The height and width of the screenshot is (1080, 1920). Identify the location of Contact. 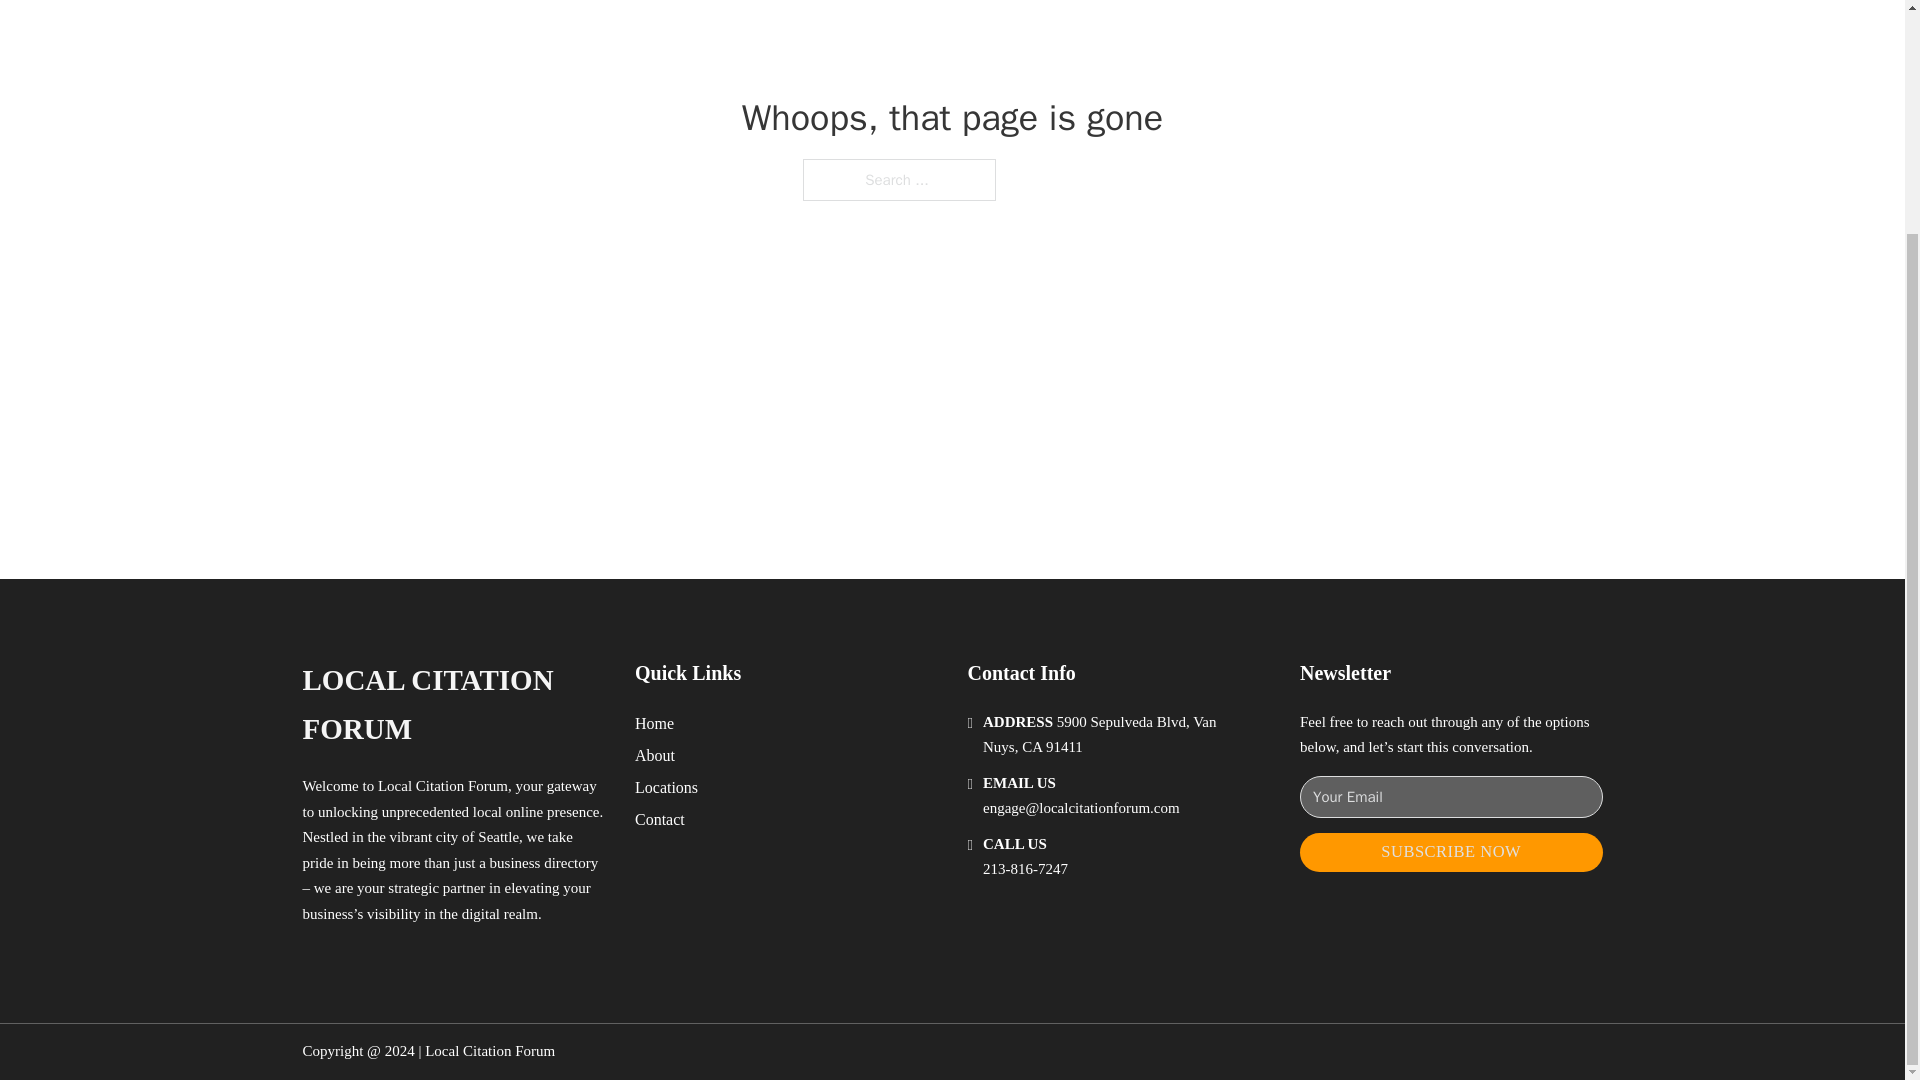
(660, 818).